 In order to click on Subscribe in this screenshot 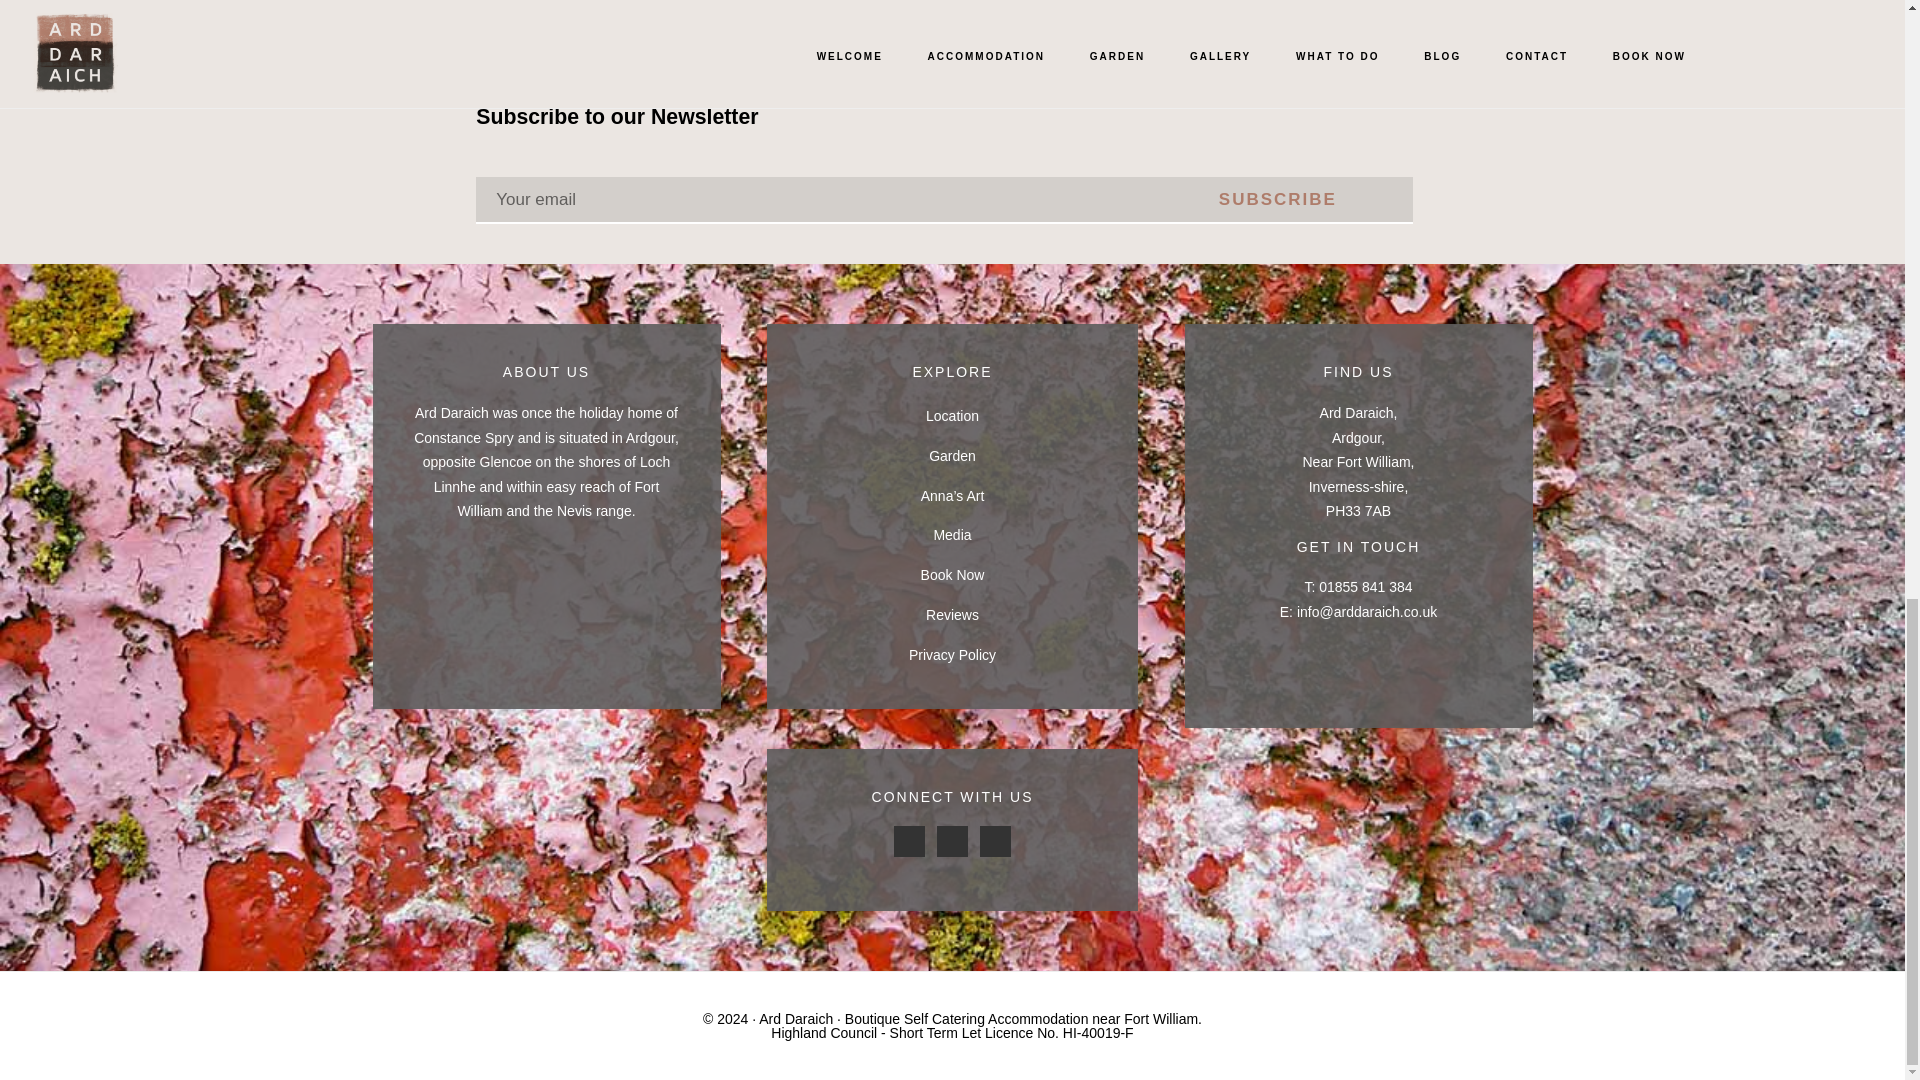, I will do `click(1278, 200)`.